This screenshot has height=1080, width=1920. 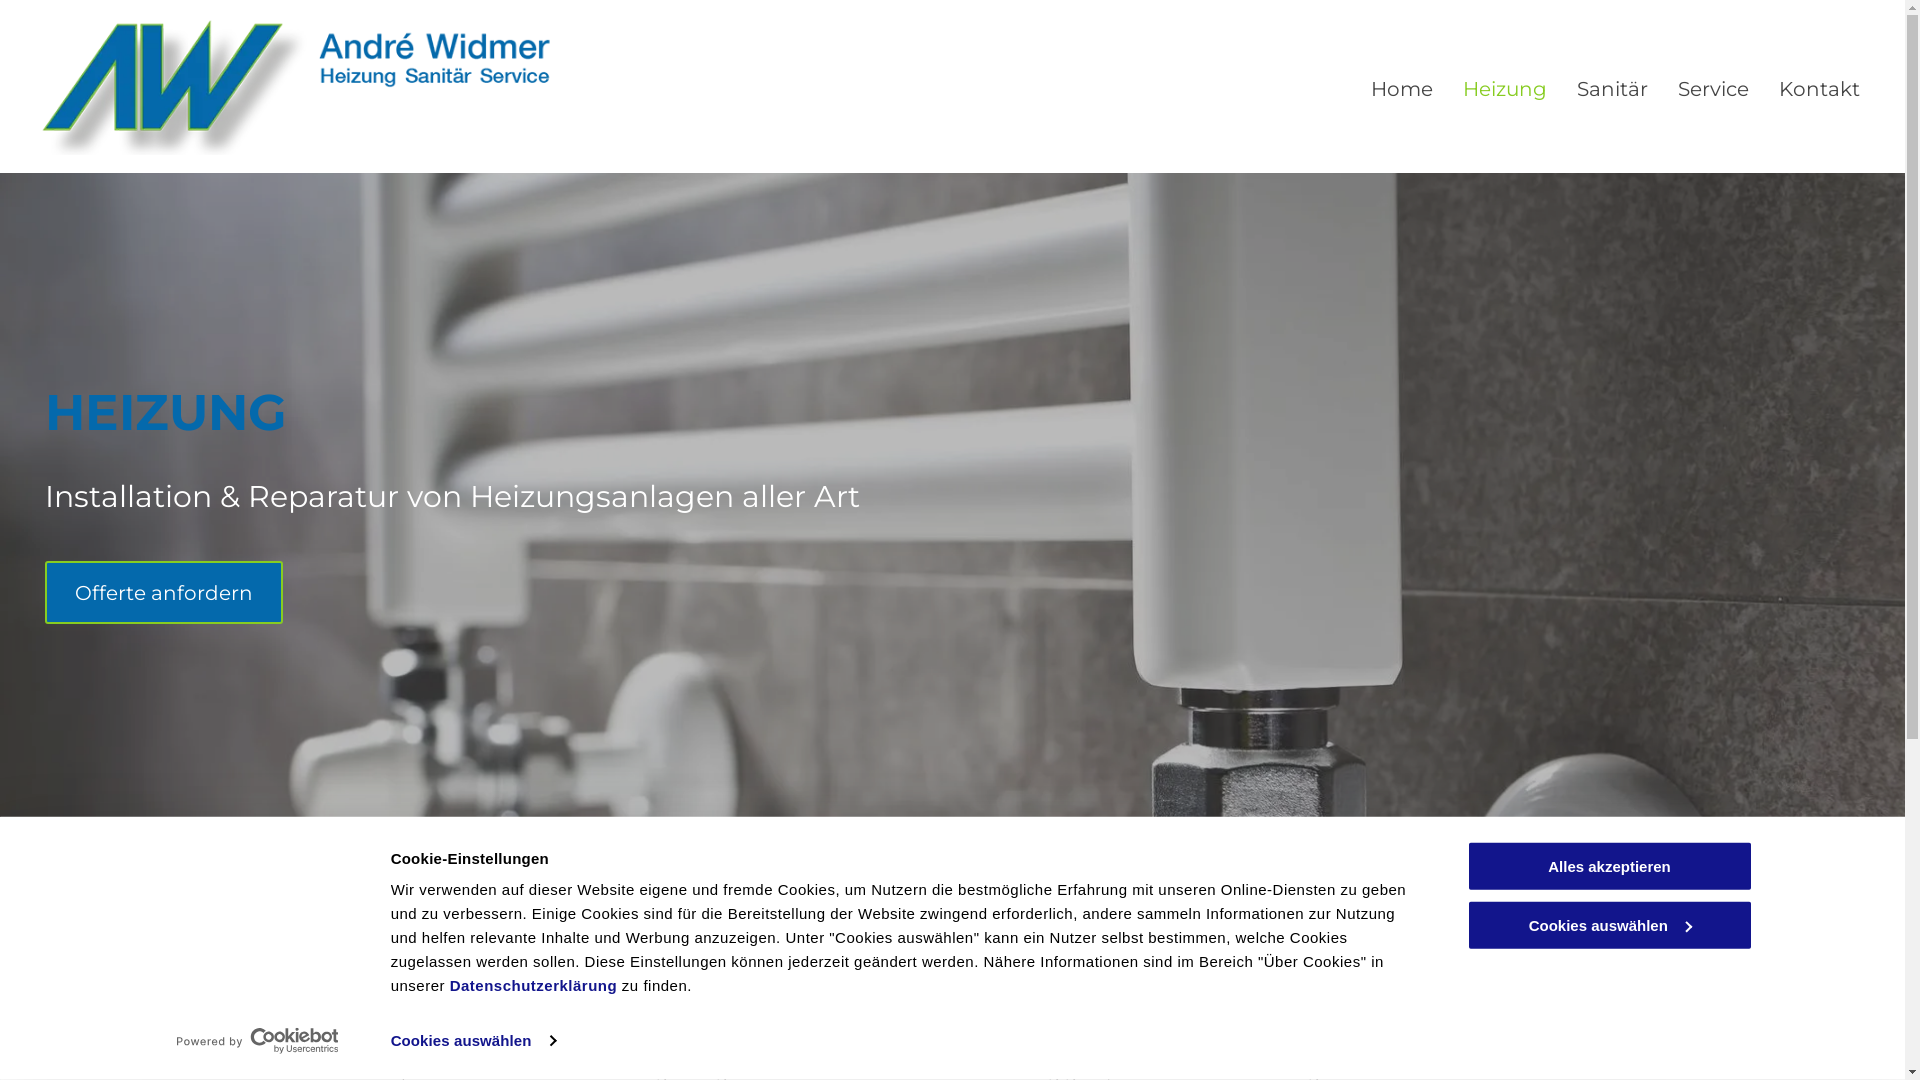 What do you see at coordinates (164, 592) in the screenshot?
I see `Offerte anfordern` at bounding box center [164, 592].